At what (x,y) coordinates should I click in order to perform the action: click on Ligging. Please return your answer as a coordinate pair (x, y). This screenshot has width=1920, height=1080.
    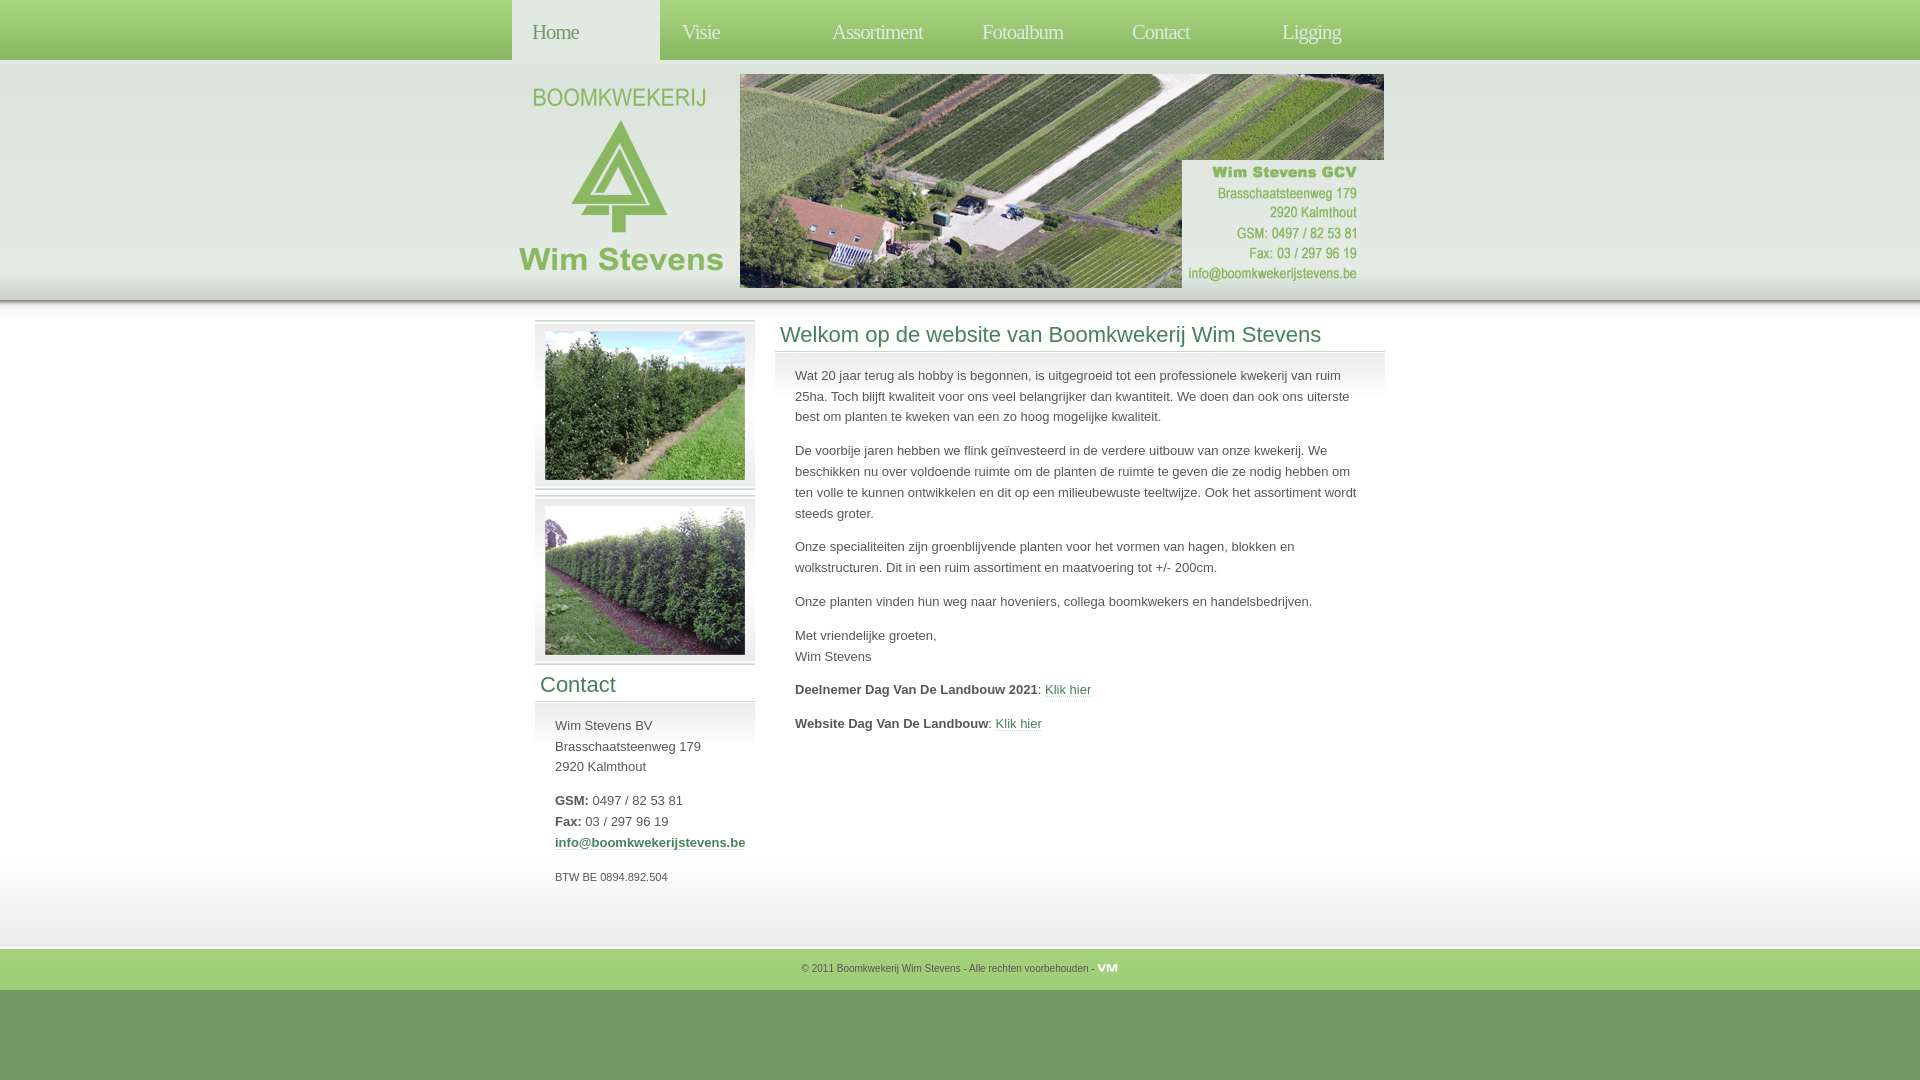
    Looking at the image, I should click on (1336, 28).